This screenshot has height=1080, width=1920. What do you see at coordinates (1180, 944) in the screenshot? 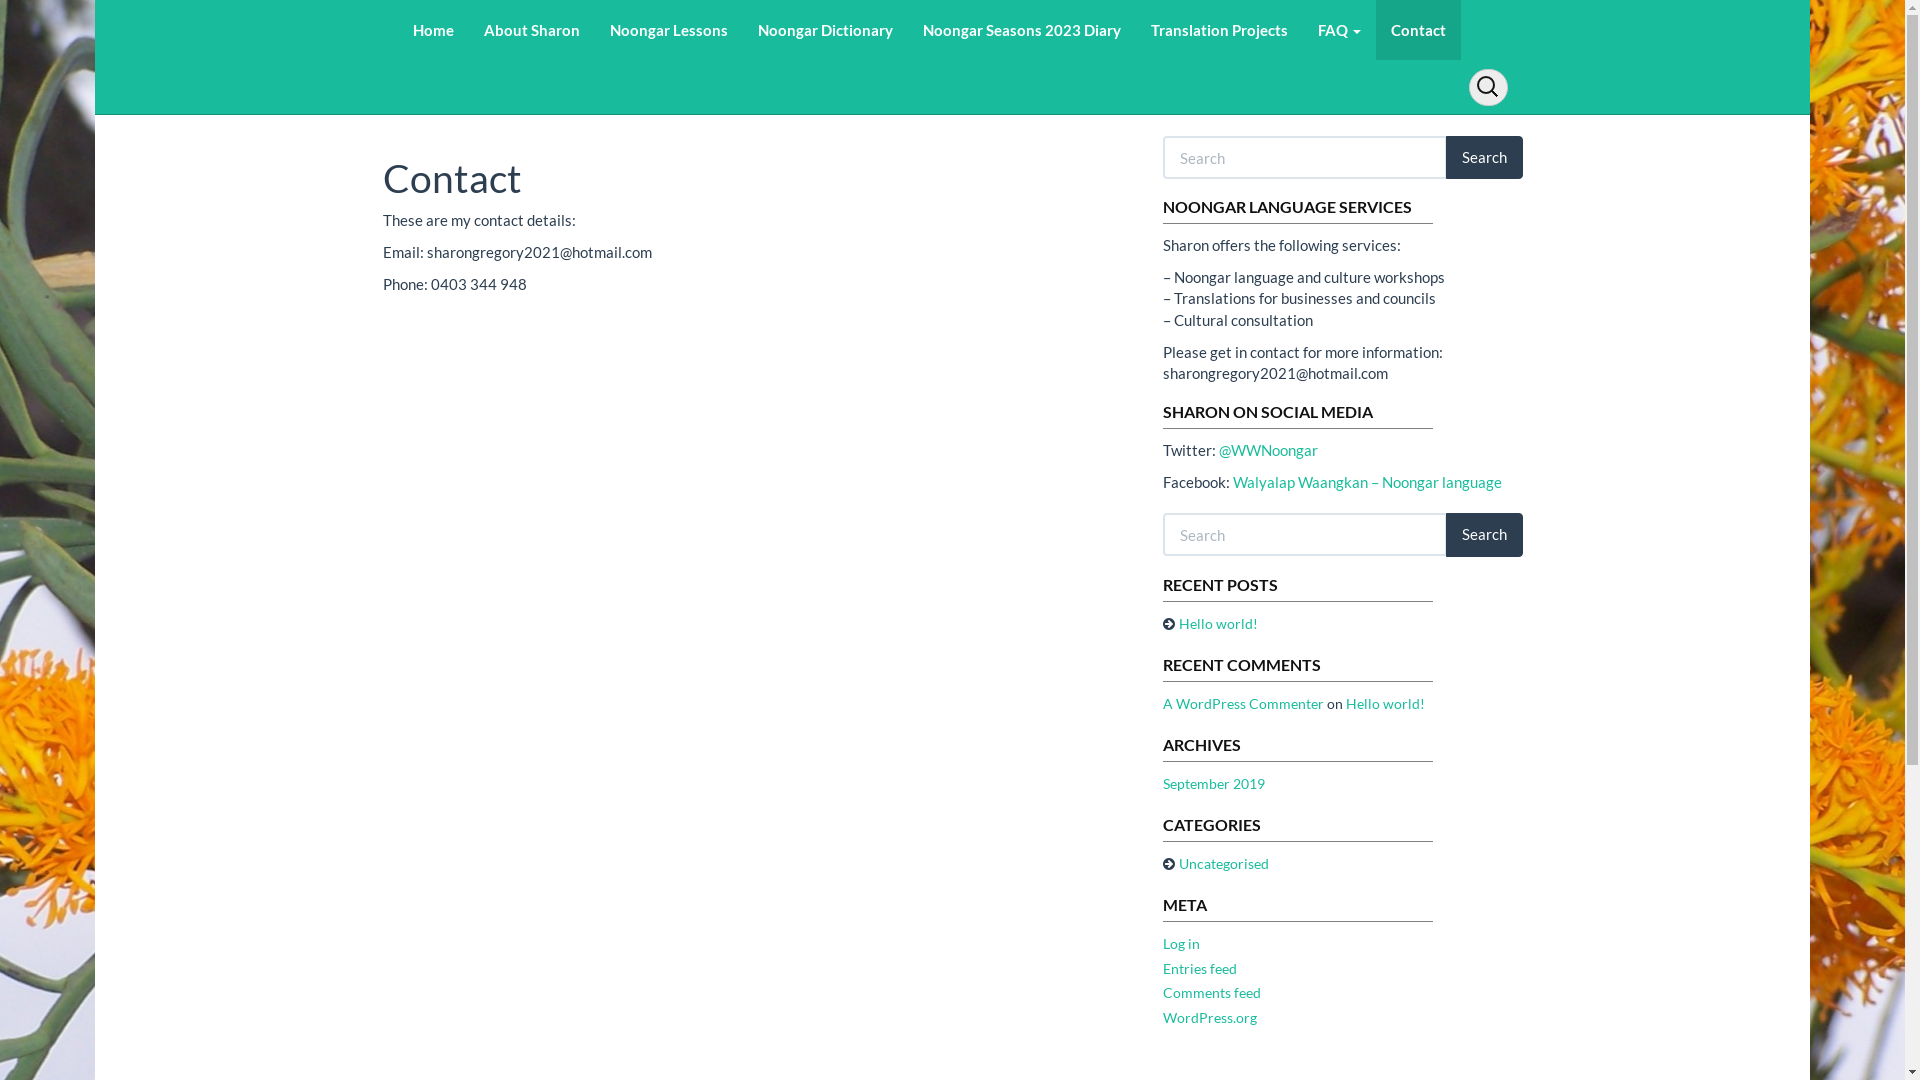
I see `Log in` at bounding box center [1180, 944].